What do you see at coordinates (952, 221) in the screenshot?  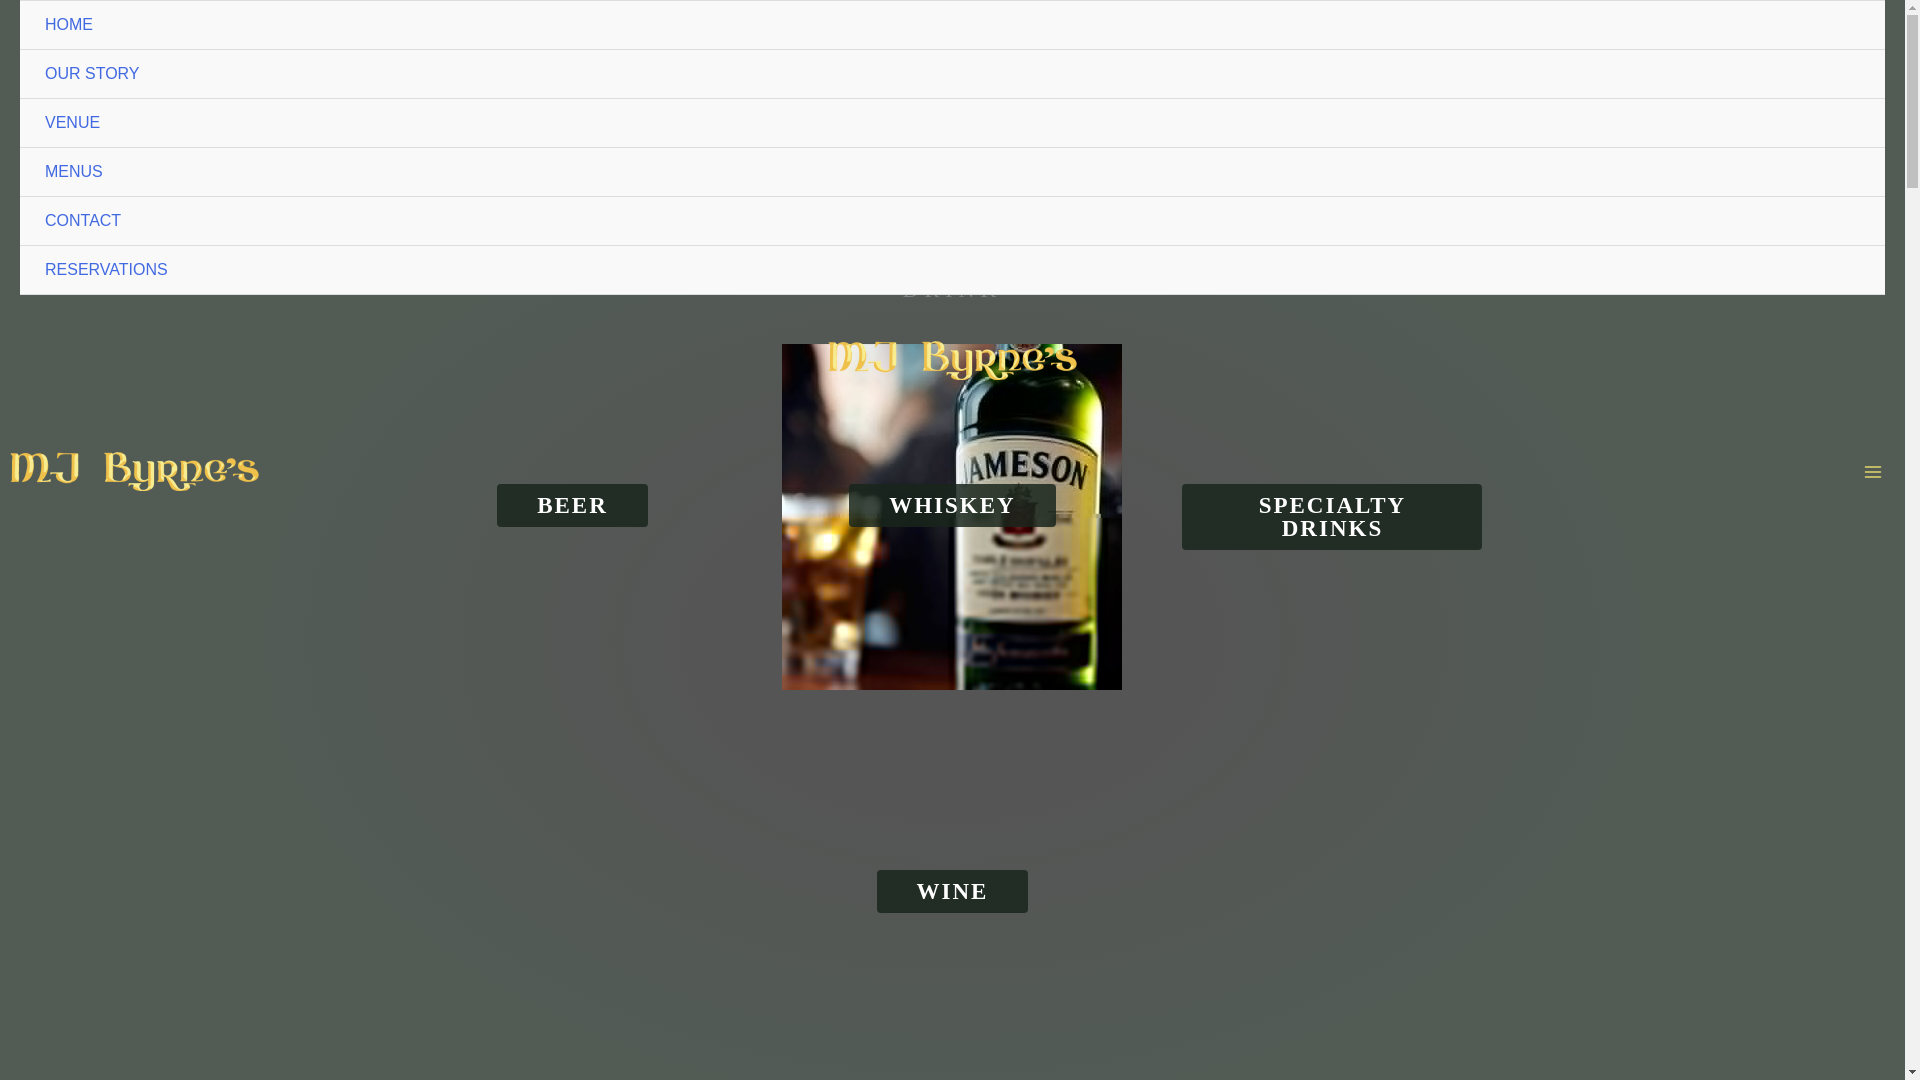 I see `CONTACT` at bounding box center [952, 221].